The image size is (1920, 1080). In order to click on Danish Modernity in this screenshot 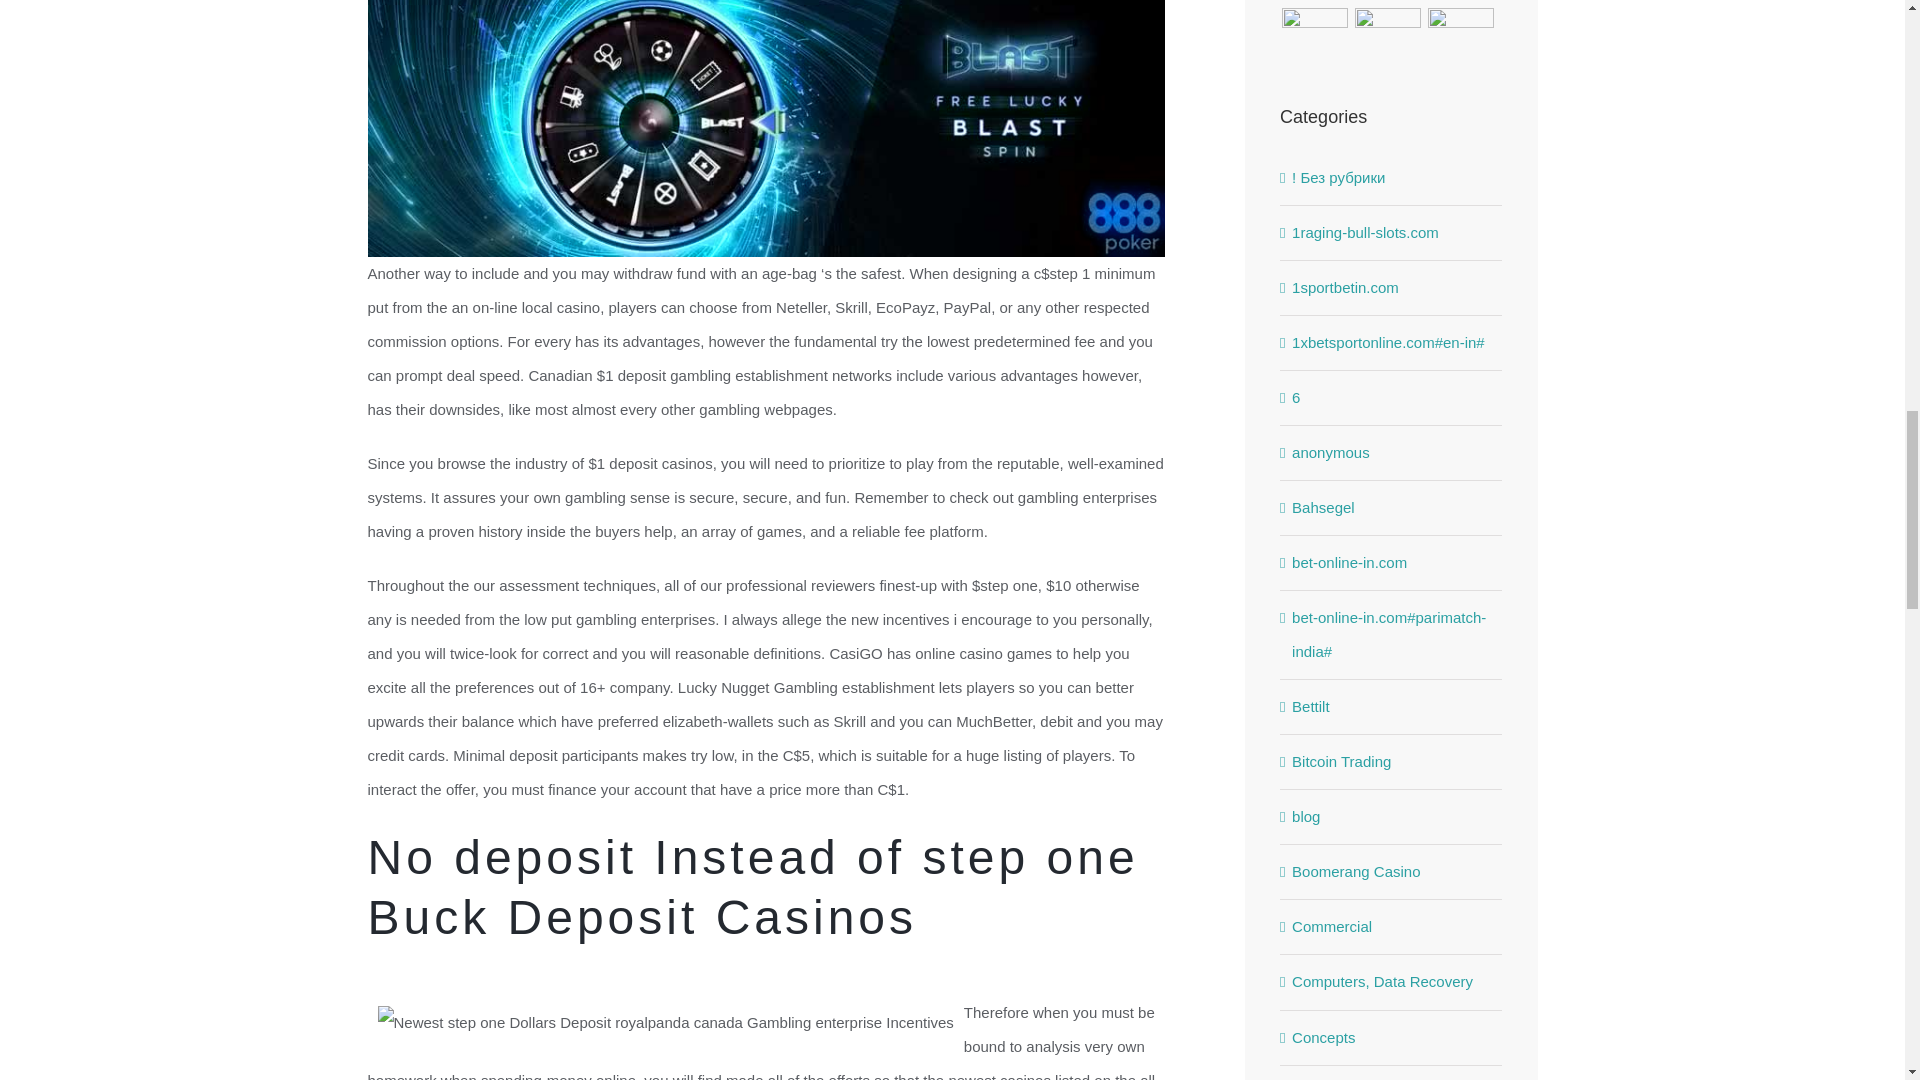, I will do `click(1314, 2)`.